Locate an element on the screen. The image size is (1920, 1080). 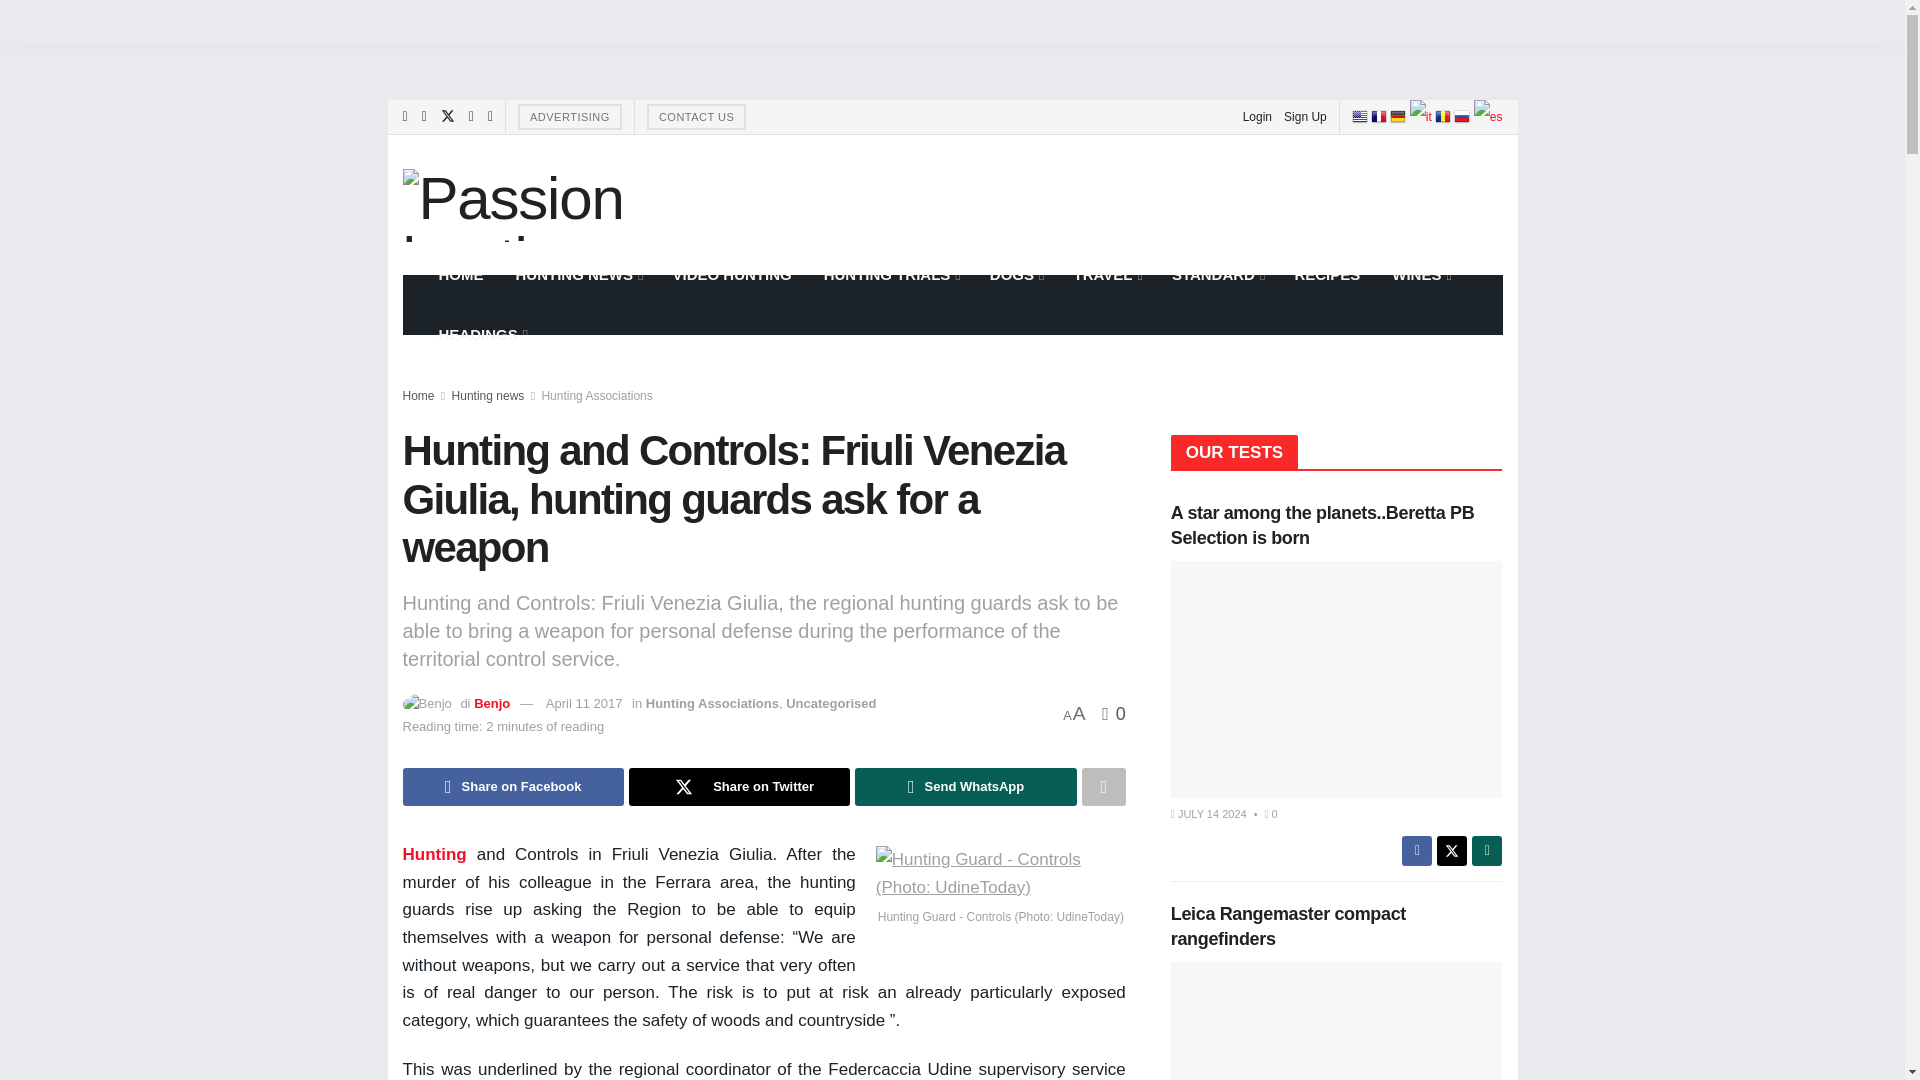
HUNTING NEWS is located at coordinates (578, 274).